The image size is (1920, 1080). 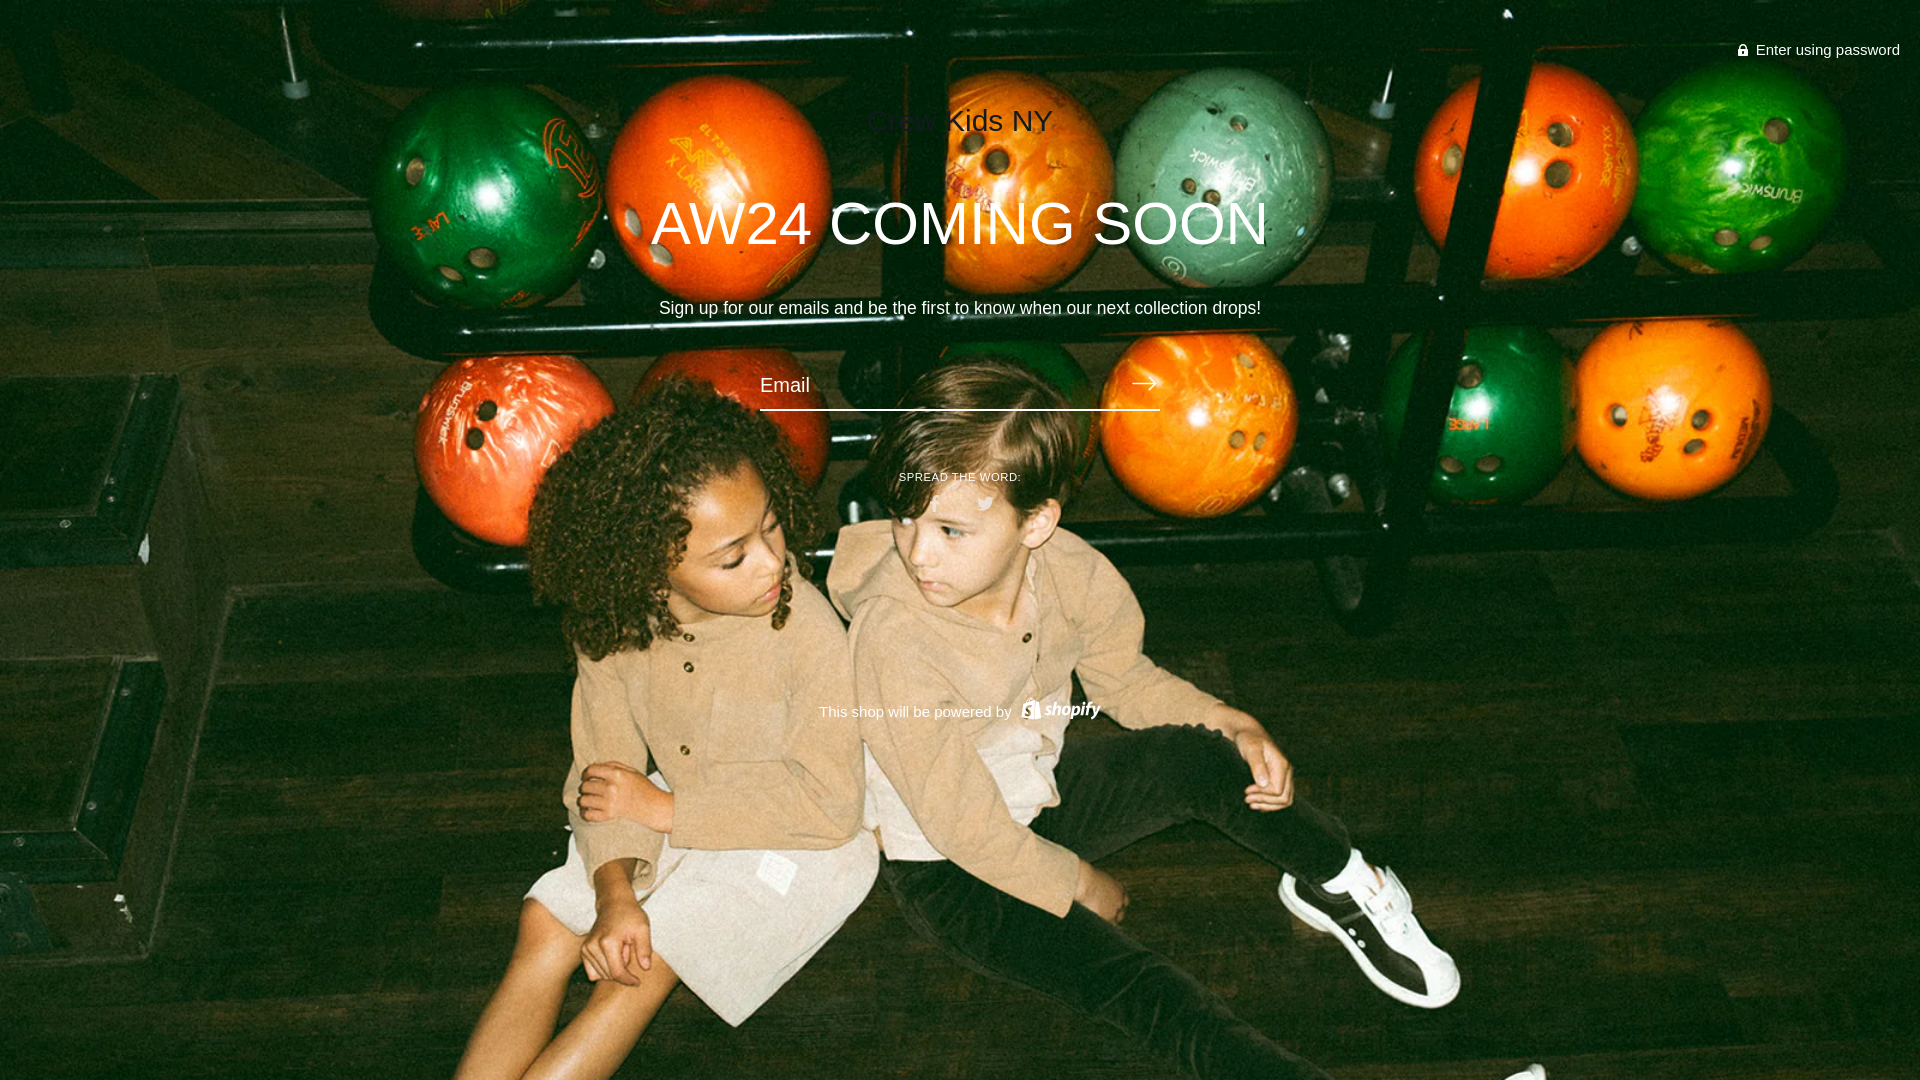 What do you see at coordinates (1058, 712) in the screenshot?
I see `Shopify logo` at bounding box center [1058, 712].